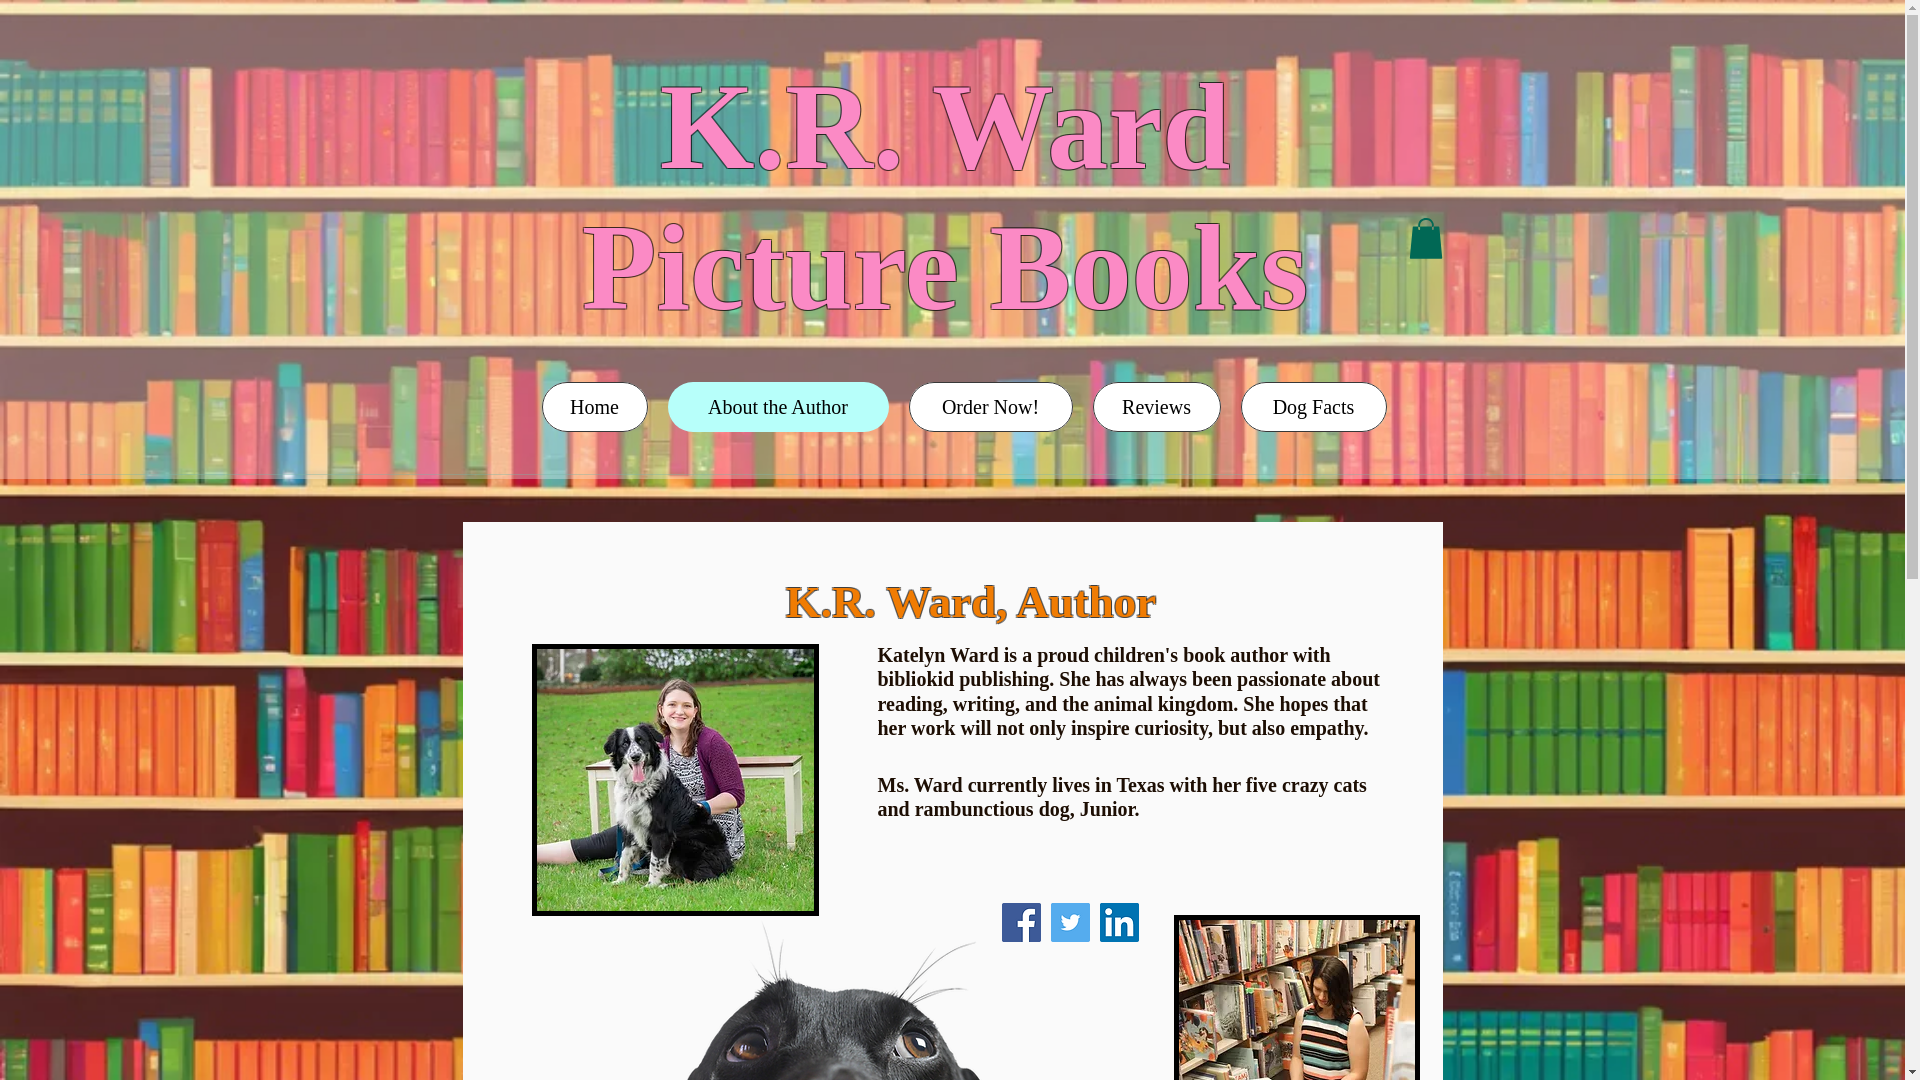 This screenshot has width=1920, height=1080. Describe the element at coordinates (944, 196) in the screenshot. I see `Dog Facts` at that location.